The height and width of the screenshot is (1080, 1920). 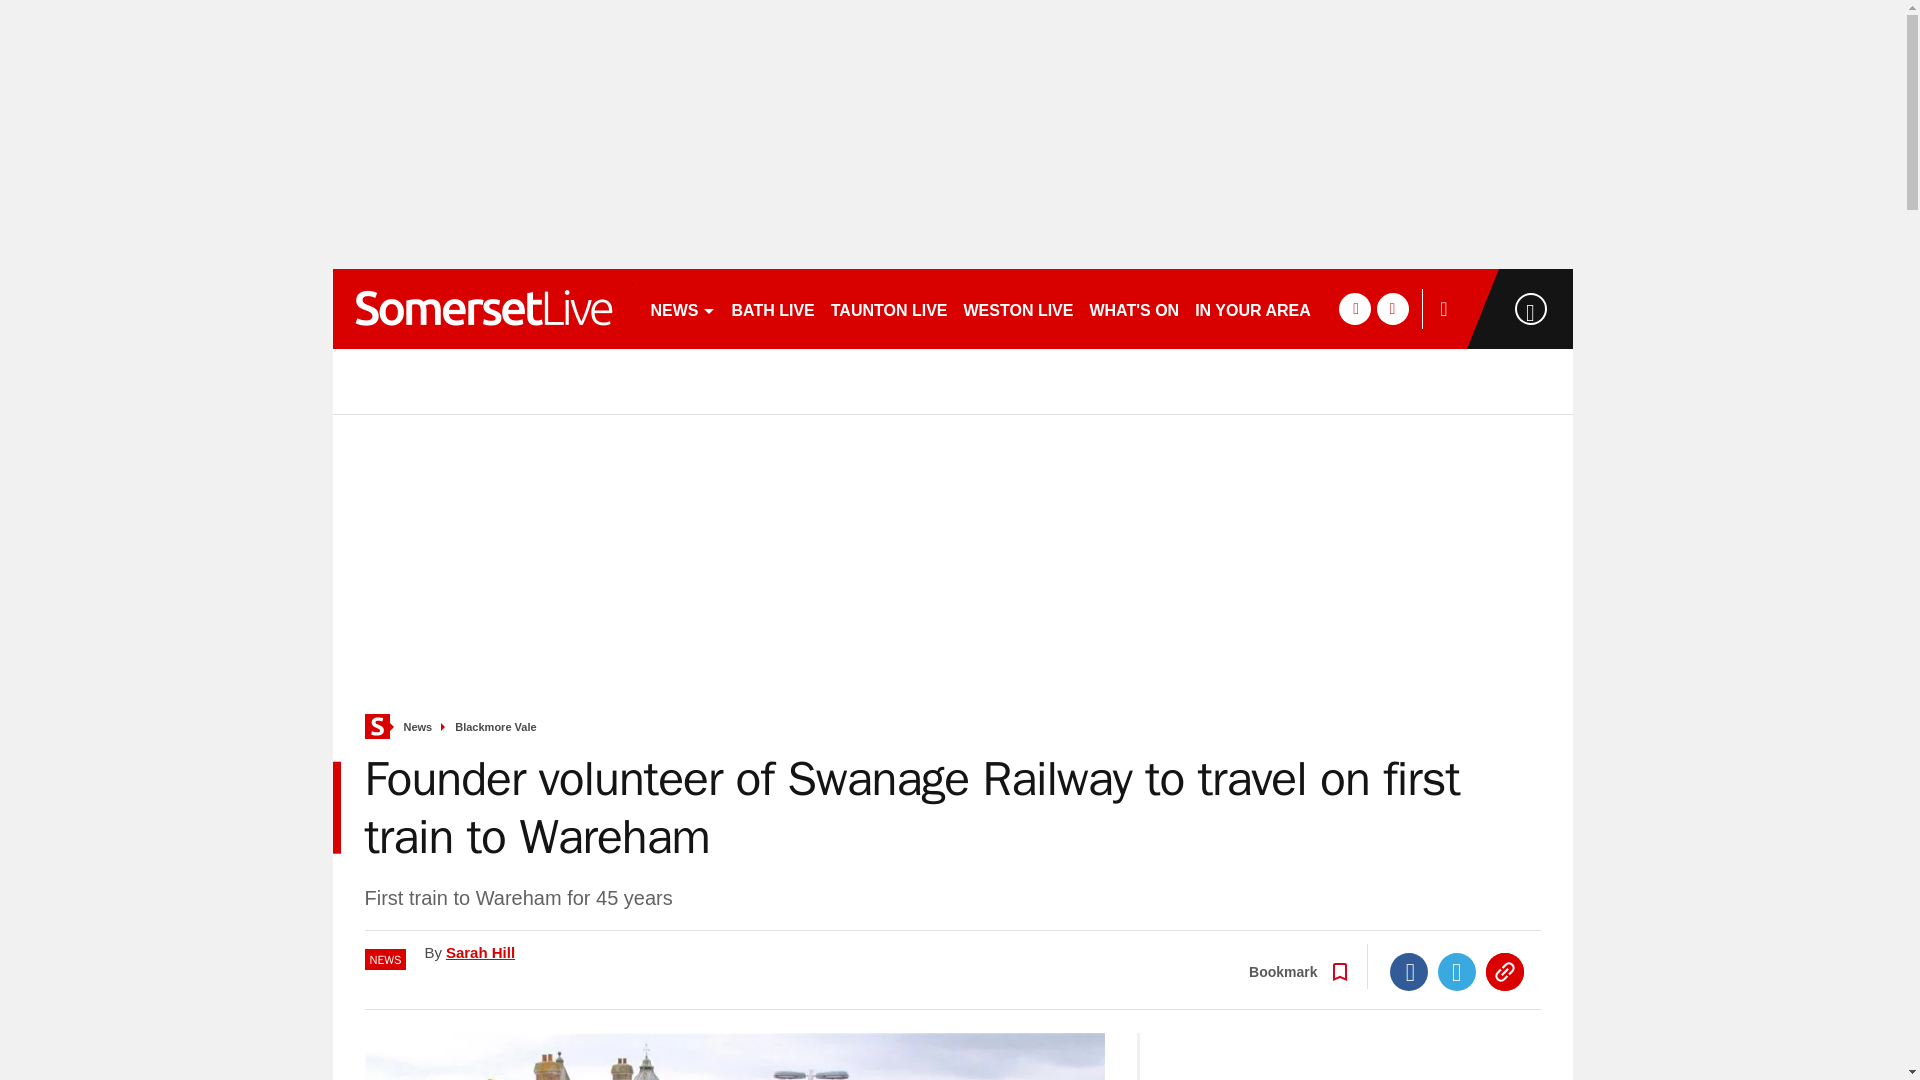 I want to click on NEWS, so click(x=682, y=308).